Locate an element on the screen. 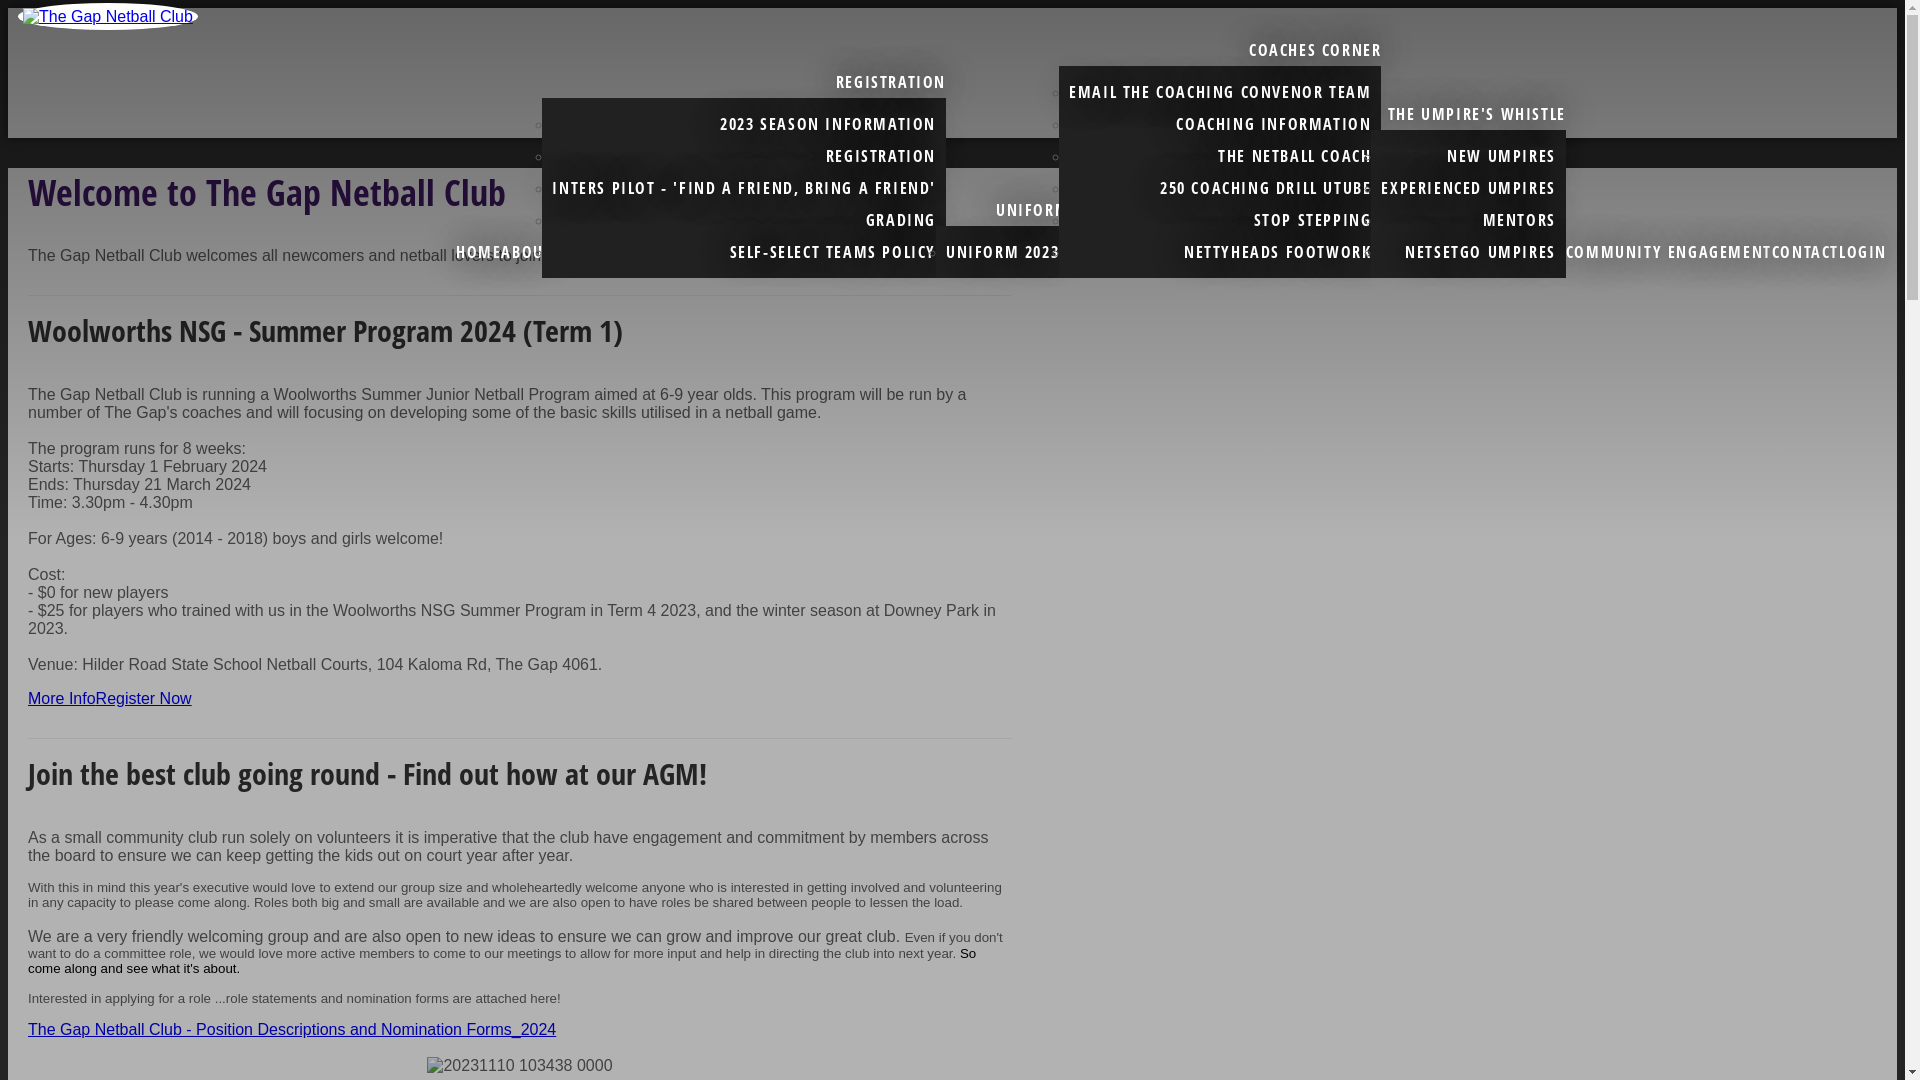 This screenshot has height=1080, width=1920. COACHES CORNER is located at coordinates (1315, 50).